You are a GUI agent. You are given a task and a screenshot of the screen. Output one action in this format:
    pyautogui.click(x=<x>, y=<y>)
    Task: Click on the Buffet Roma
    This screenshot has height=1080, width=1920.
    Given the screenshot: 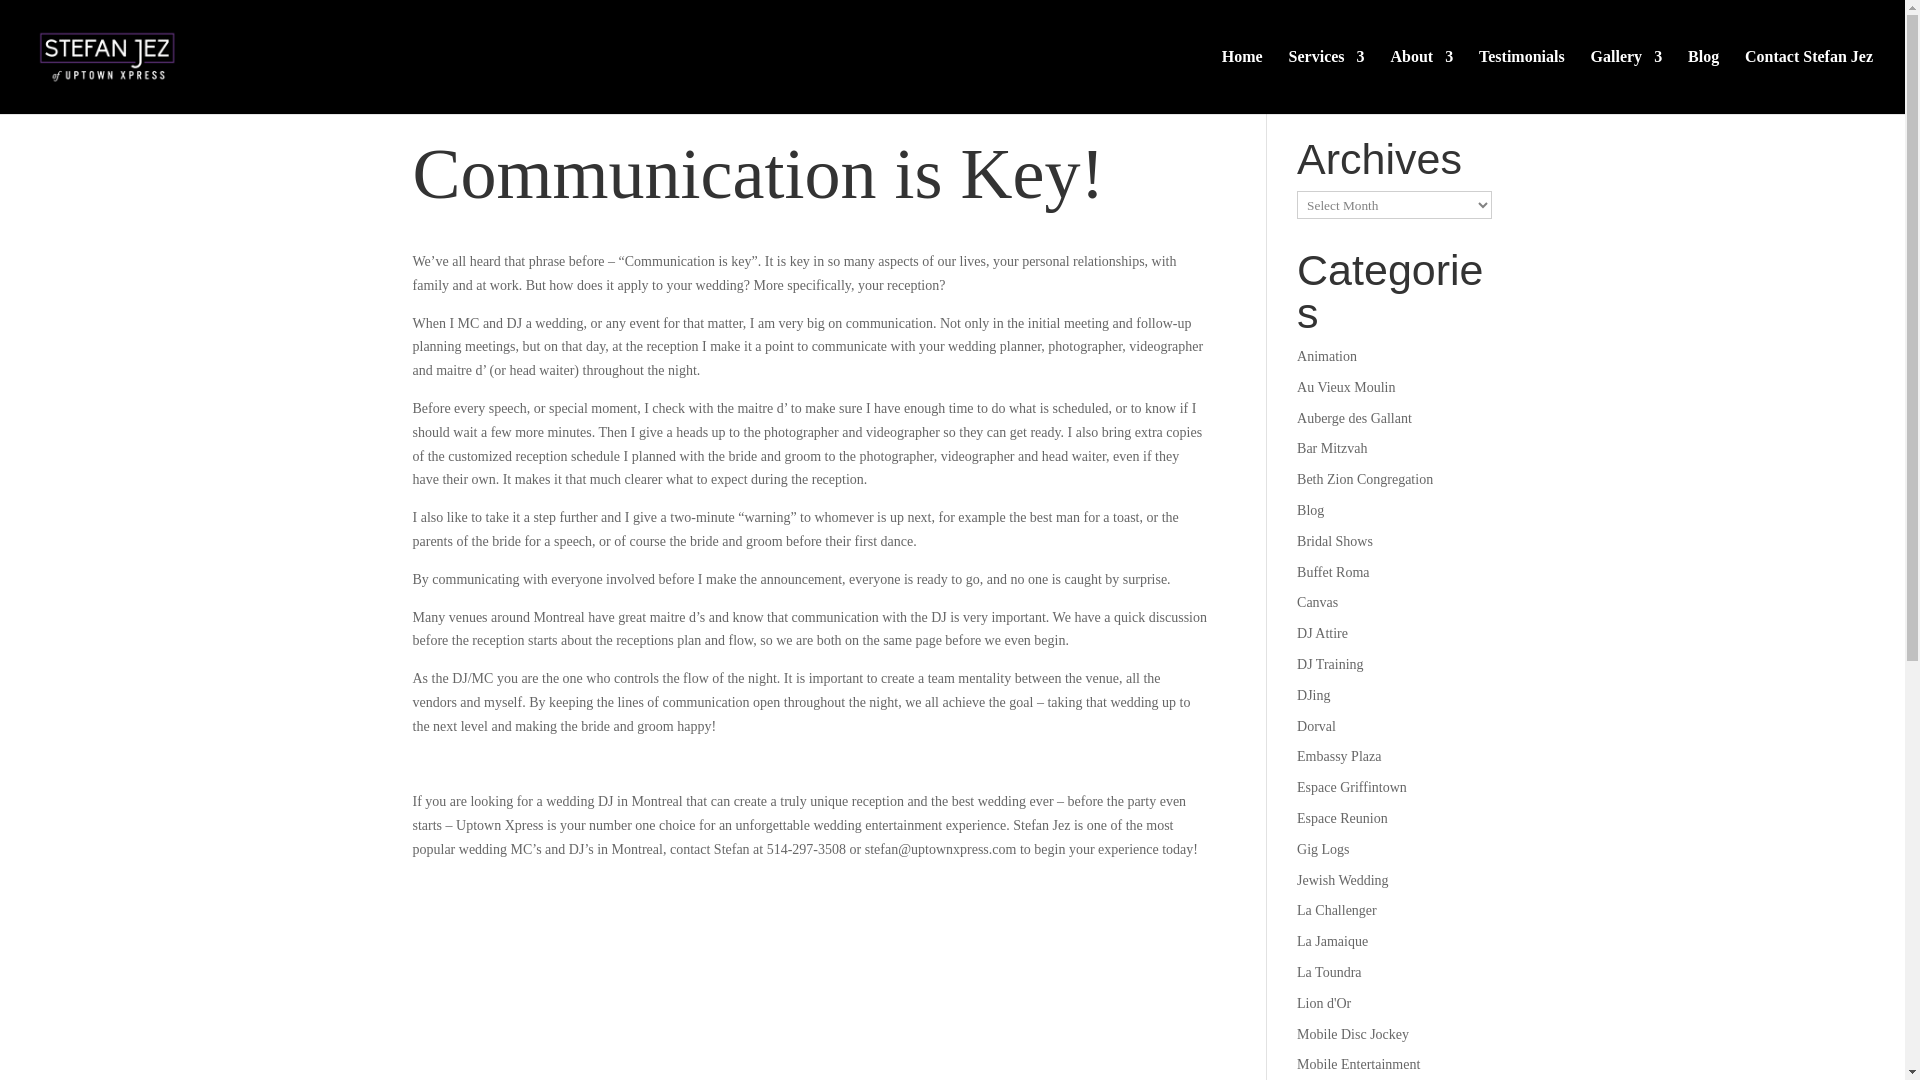 What is the action you would take?
    pyautogui.click(x=1332, y=572)
    